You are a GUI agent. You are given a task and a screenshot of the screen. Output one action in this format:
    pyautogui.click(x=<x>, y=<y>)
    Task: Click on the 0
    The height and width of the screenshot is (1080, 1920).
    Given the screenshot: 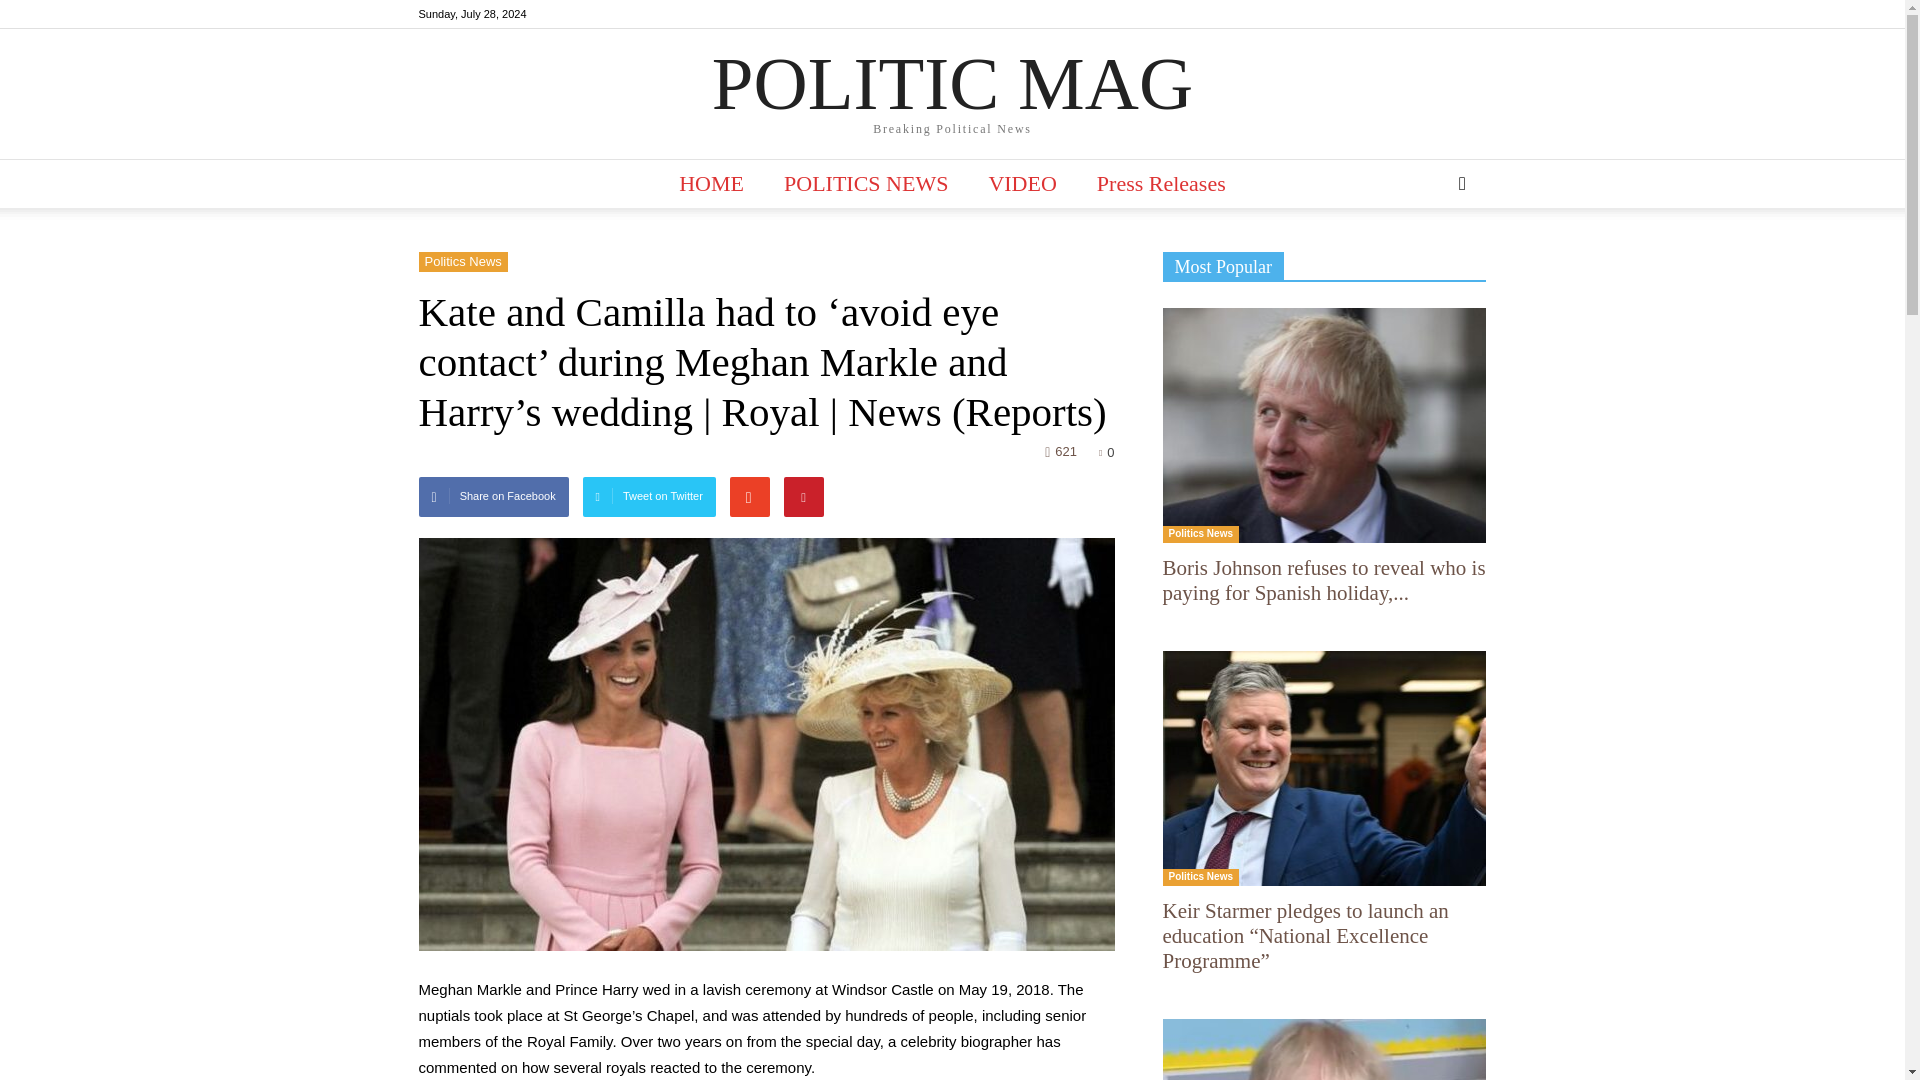 What is the action you would take?
    pyautogui.click(x=1106, y=452)
    